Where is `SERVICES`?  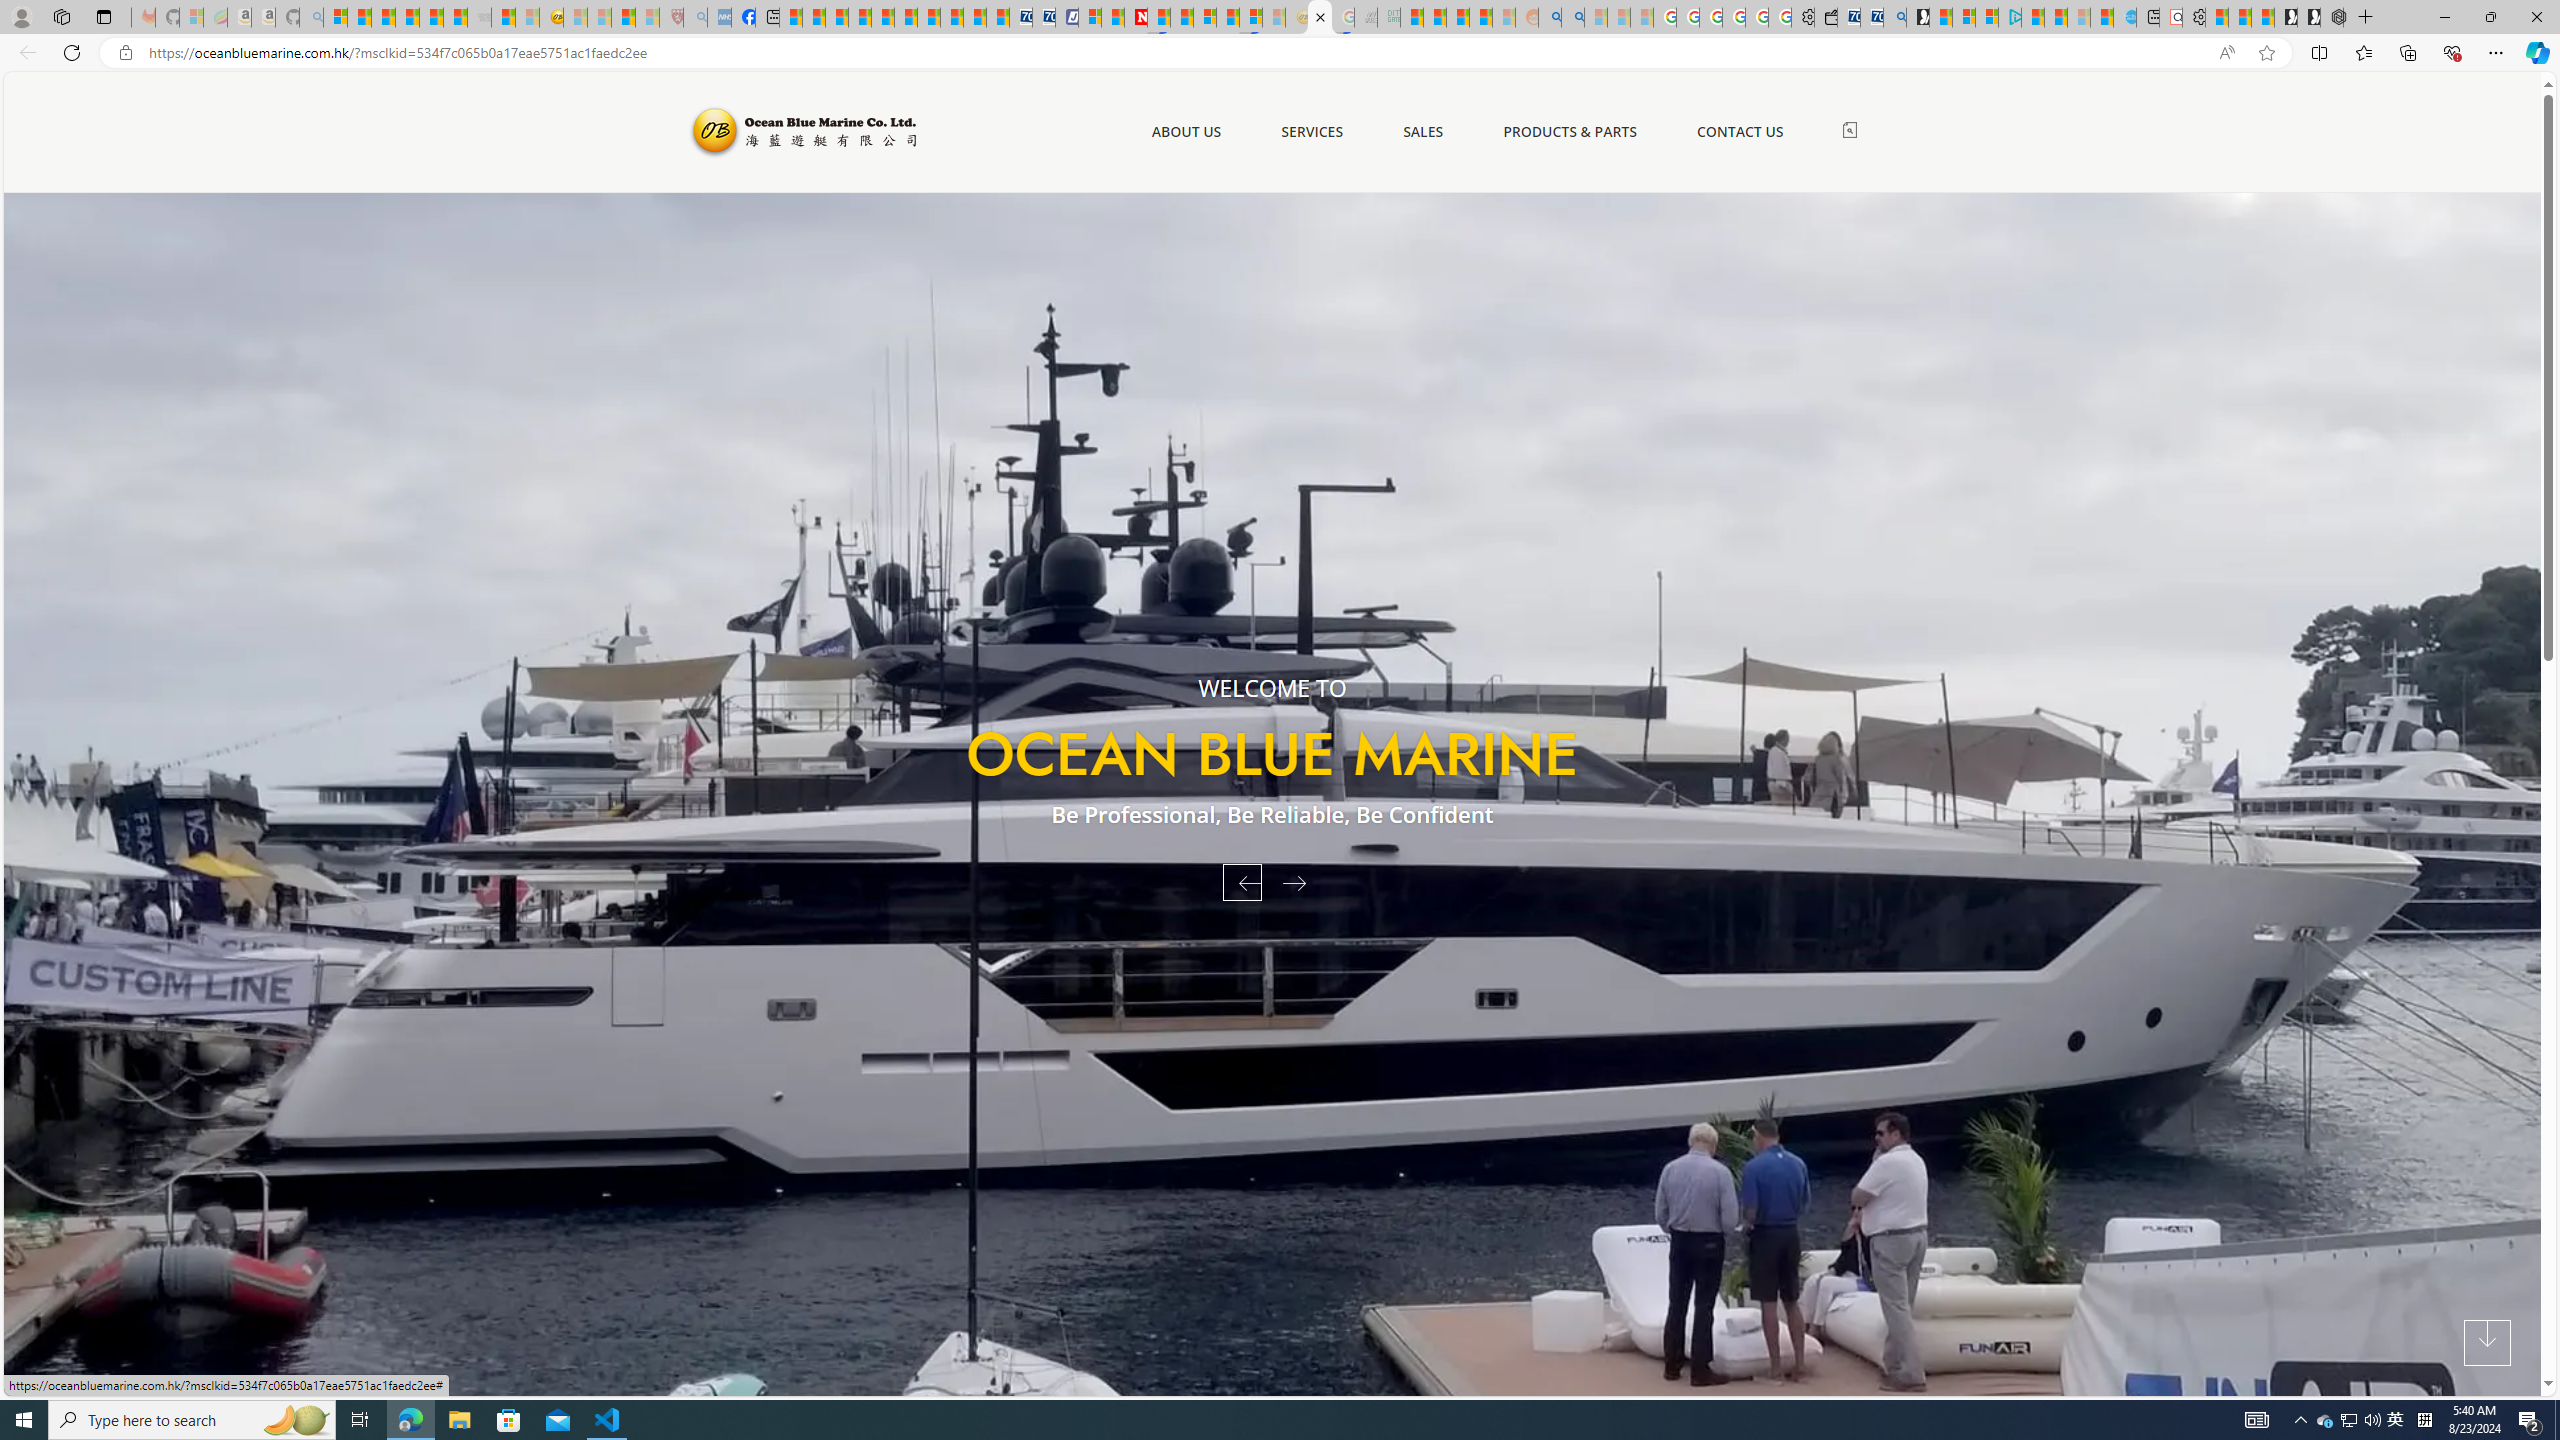
SERVICES is located at coordinates (1312, 132).